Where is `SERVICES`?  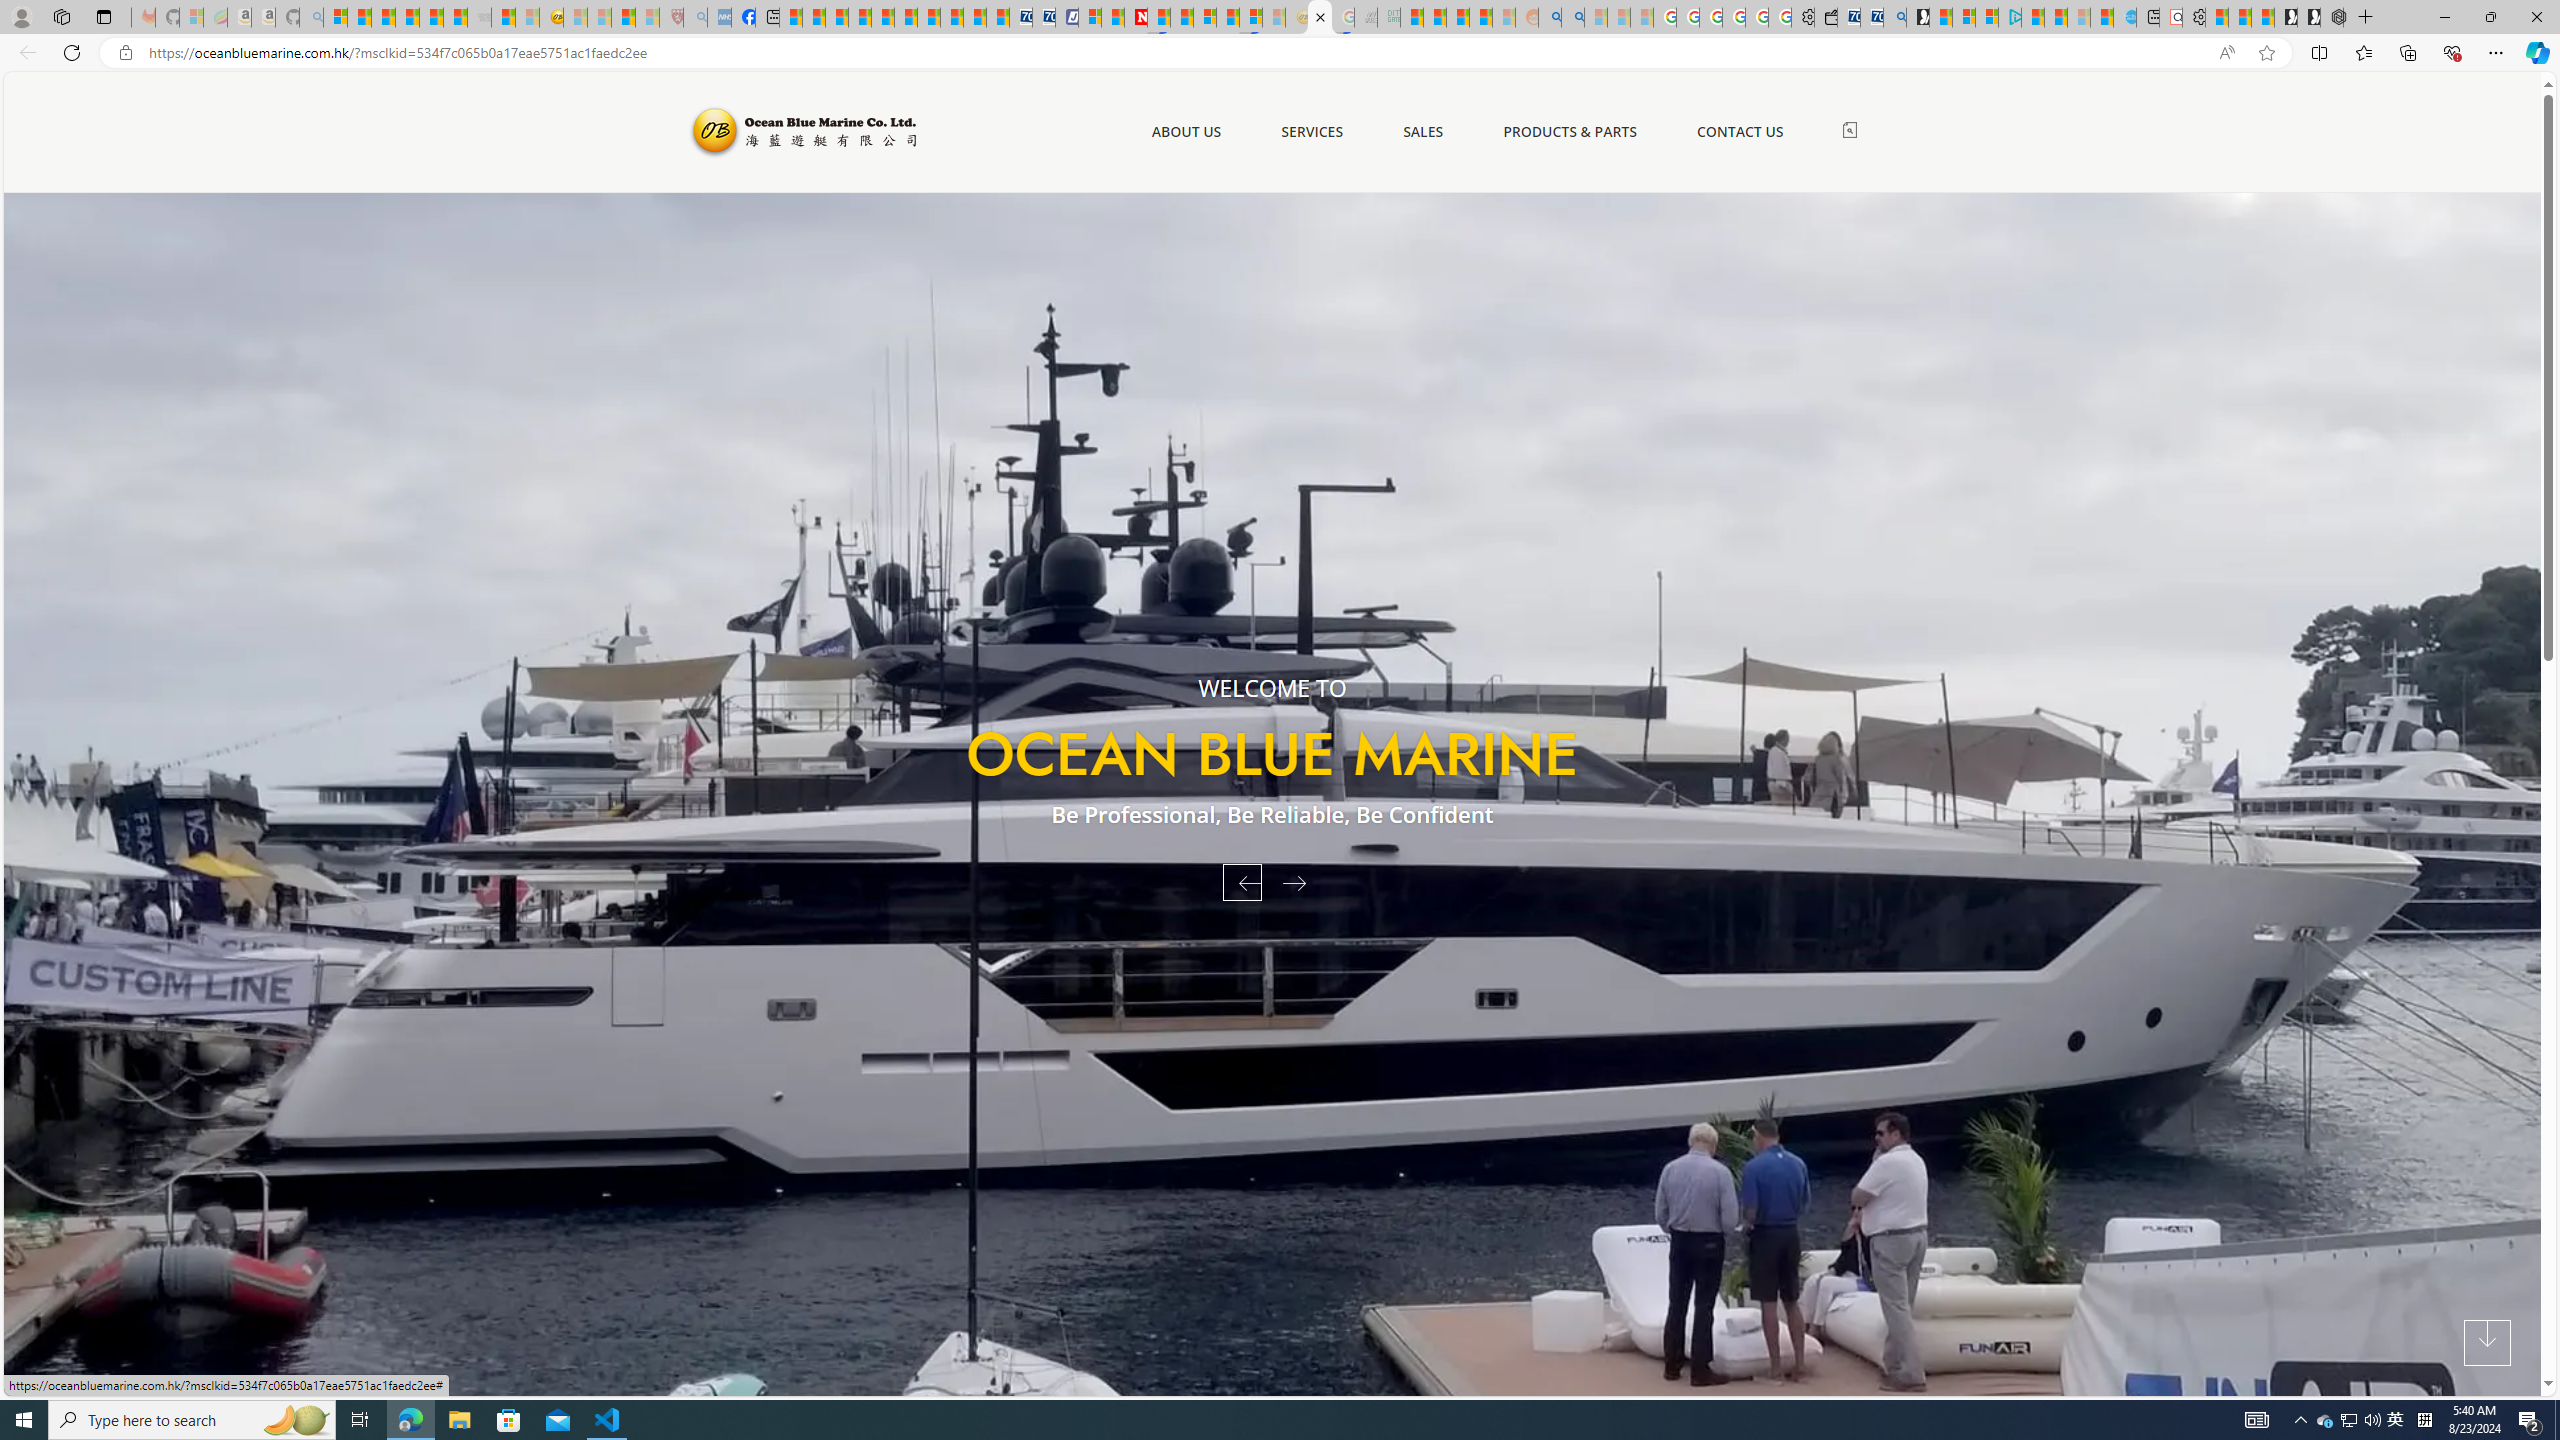
SERVICES is located at coordinates (1312, 132).